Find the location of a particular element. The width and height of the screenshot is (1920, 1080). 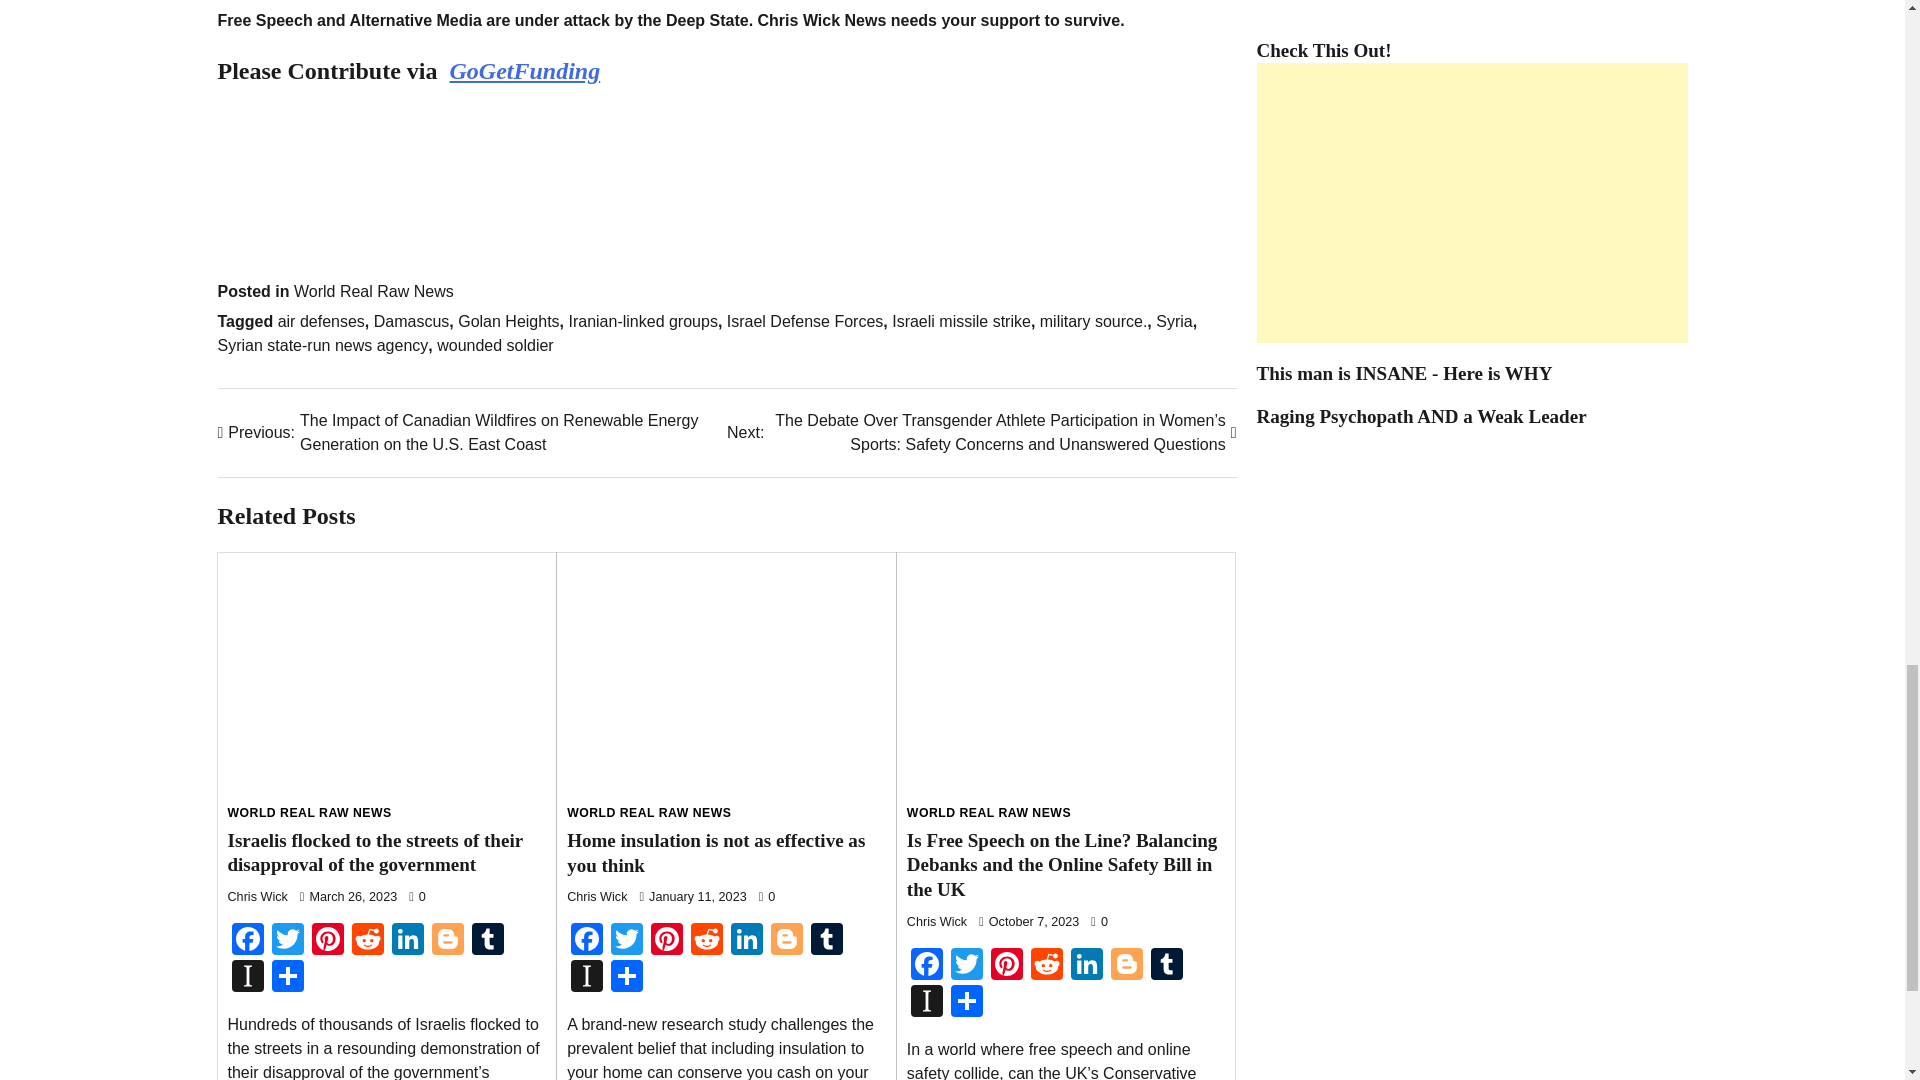

Iranian-linked groups is located at coordinates (642, 322).